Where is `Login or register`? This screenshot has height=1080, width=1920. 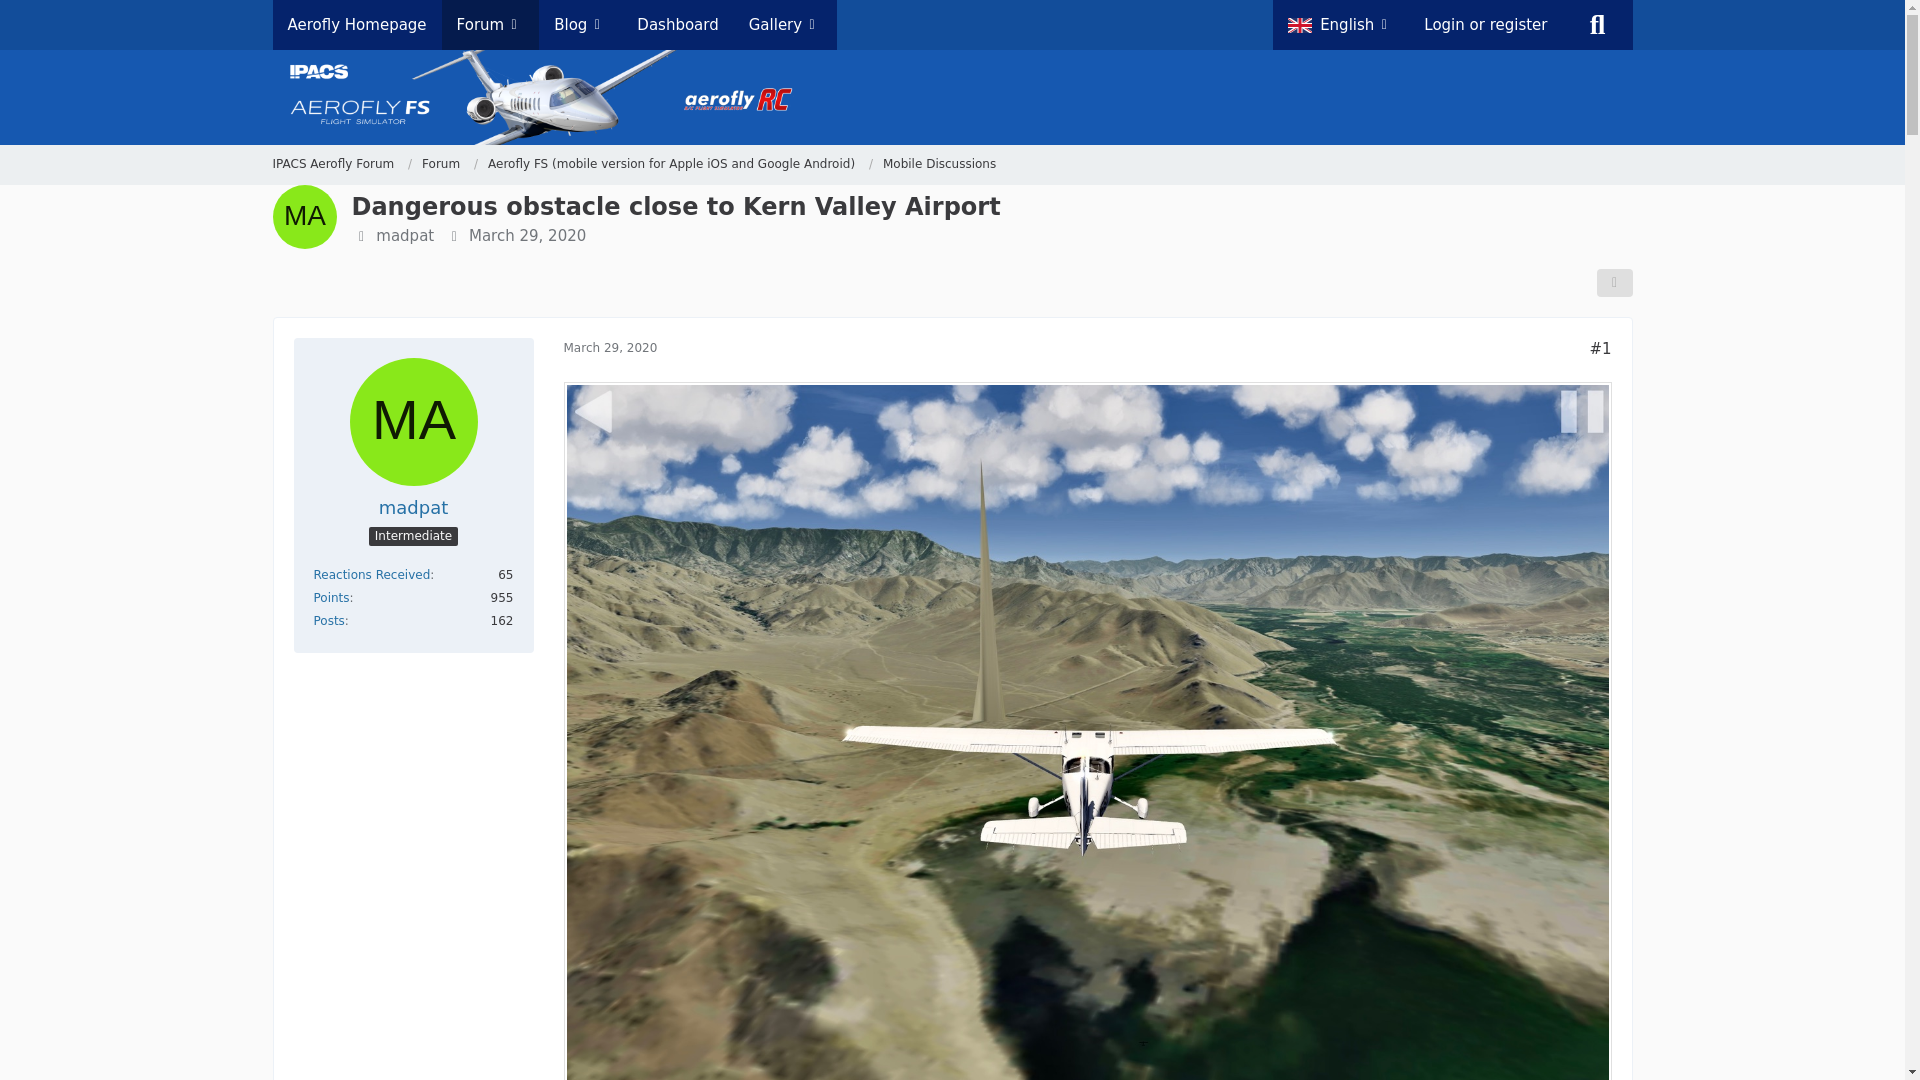 Login or register is located at coordinates (1486, 24).